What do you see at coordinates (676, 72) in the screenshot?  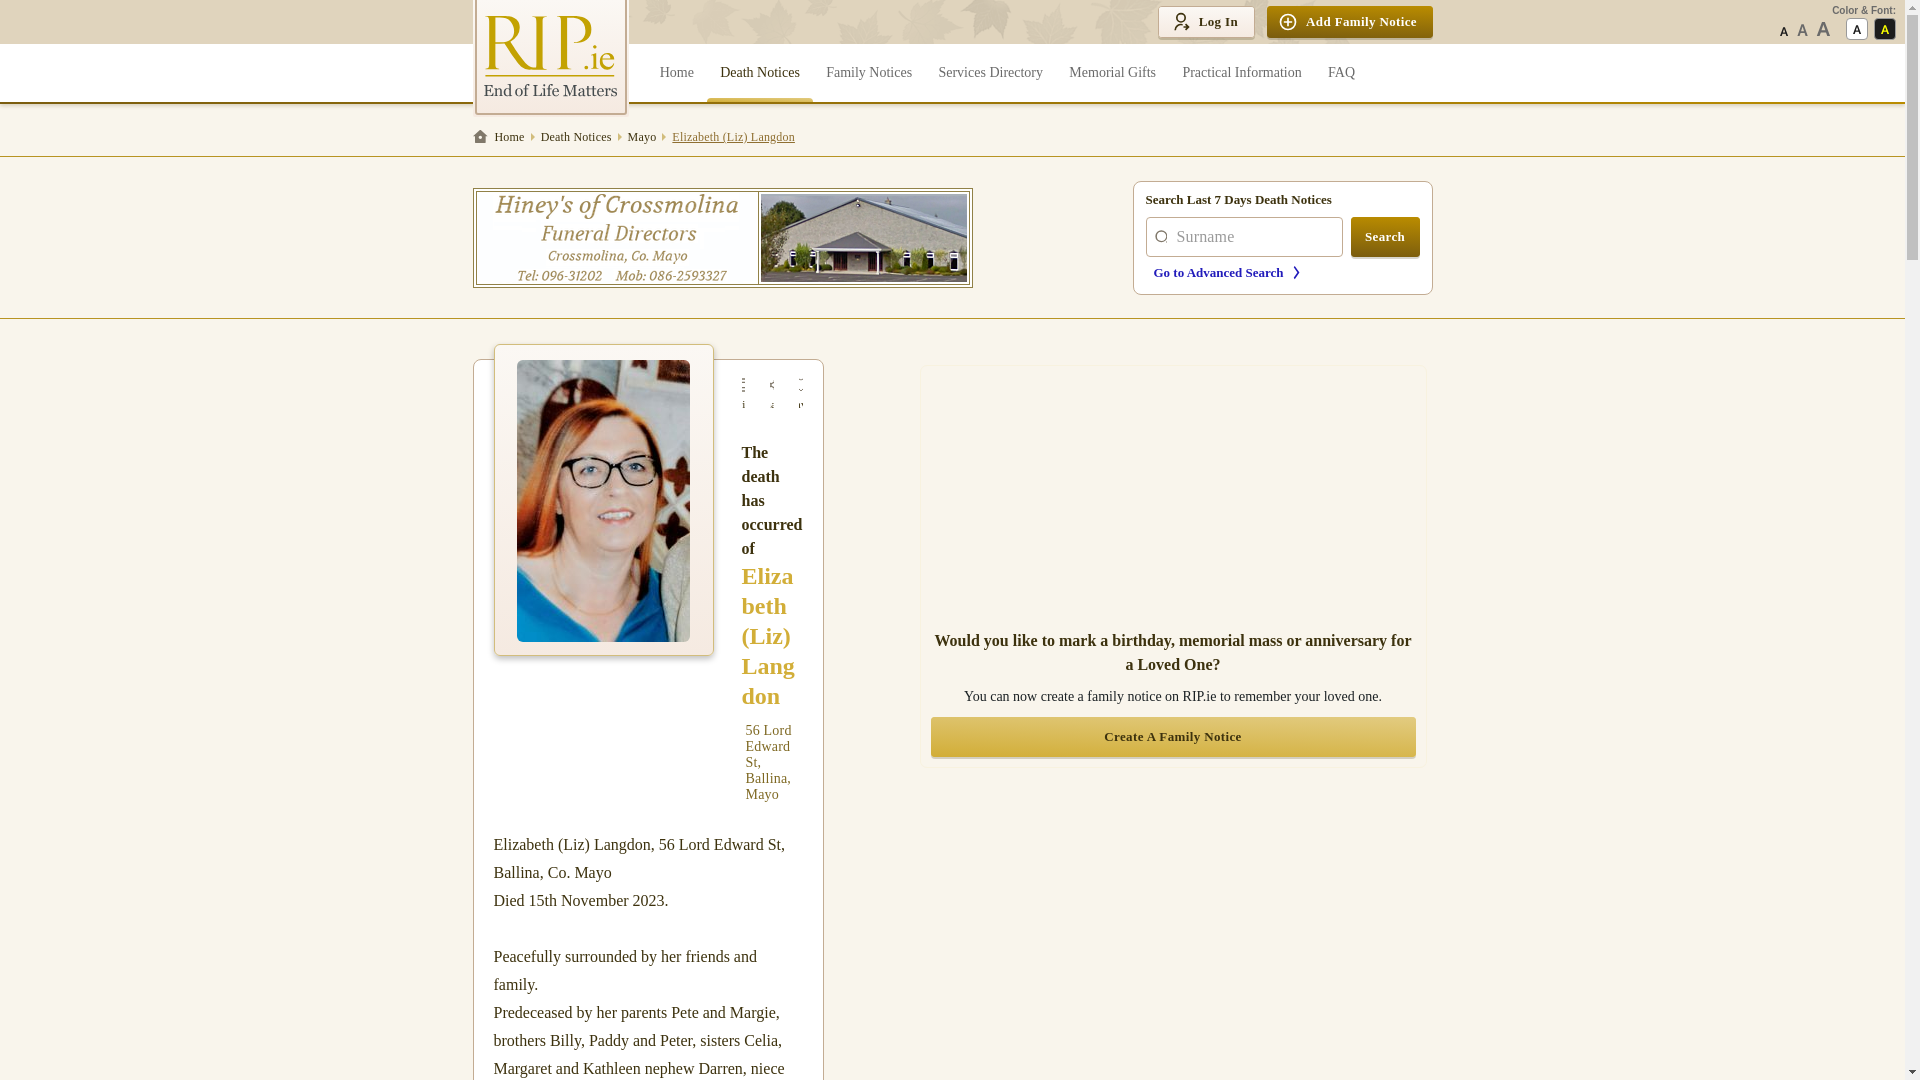 I see `Home` at bounding box center [676, 72].